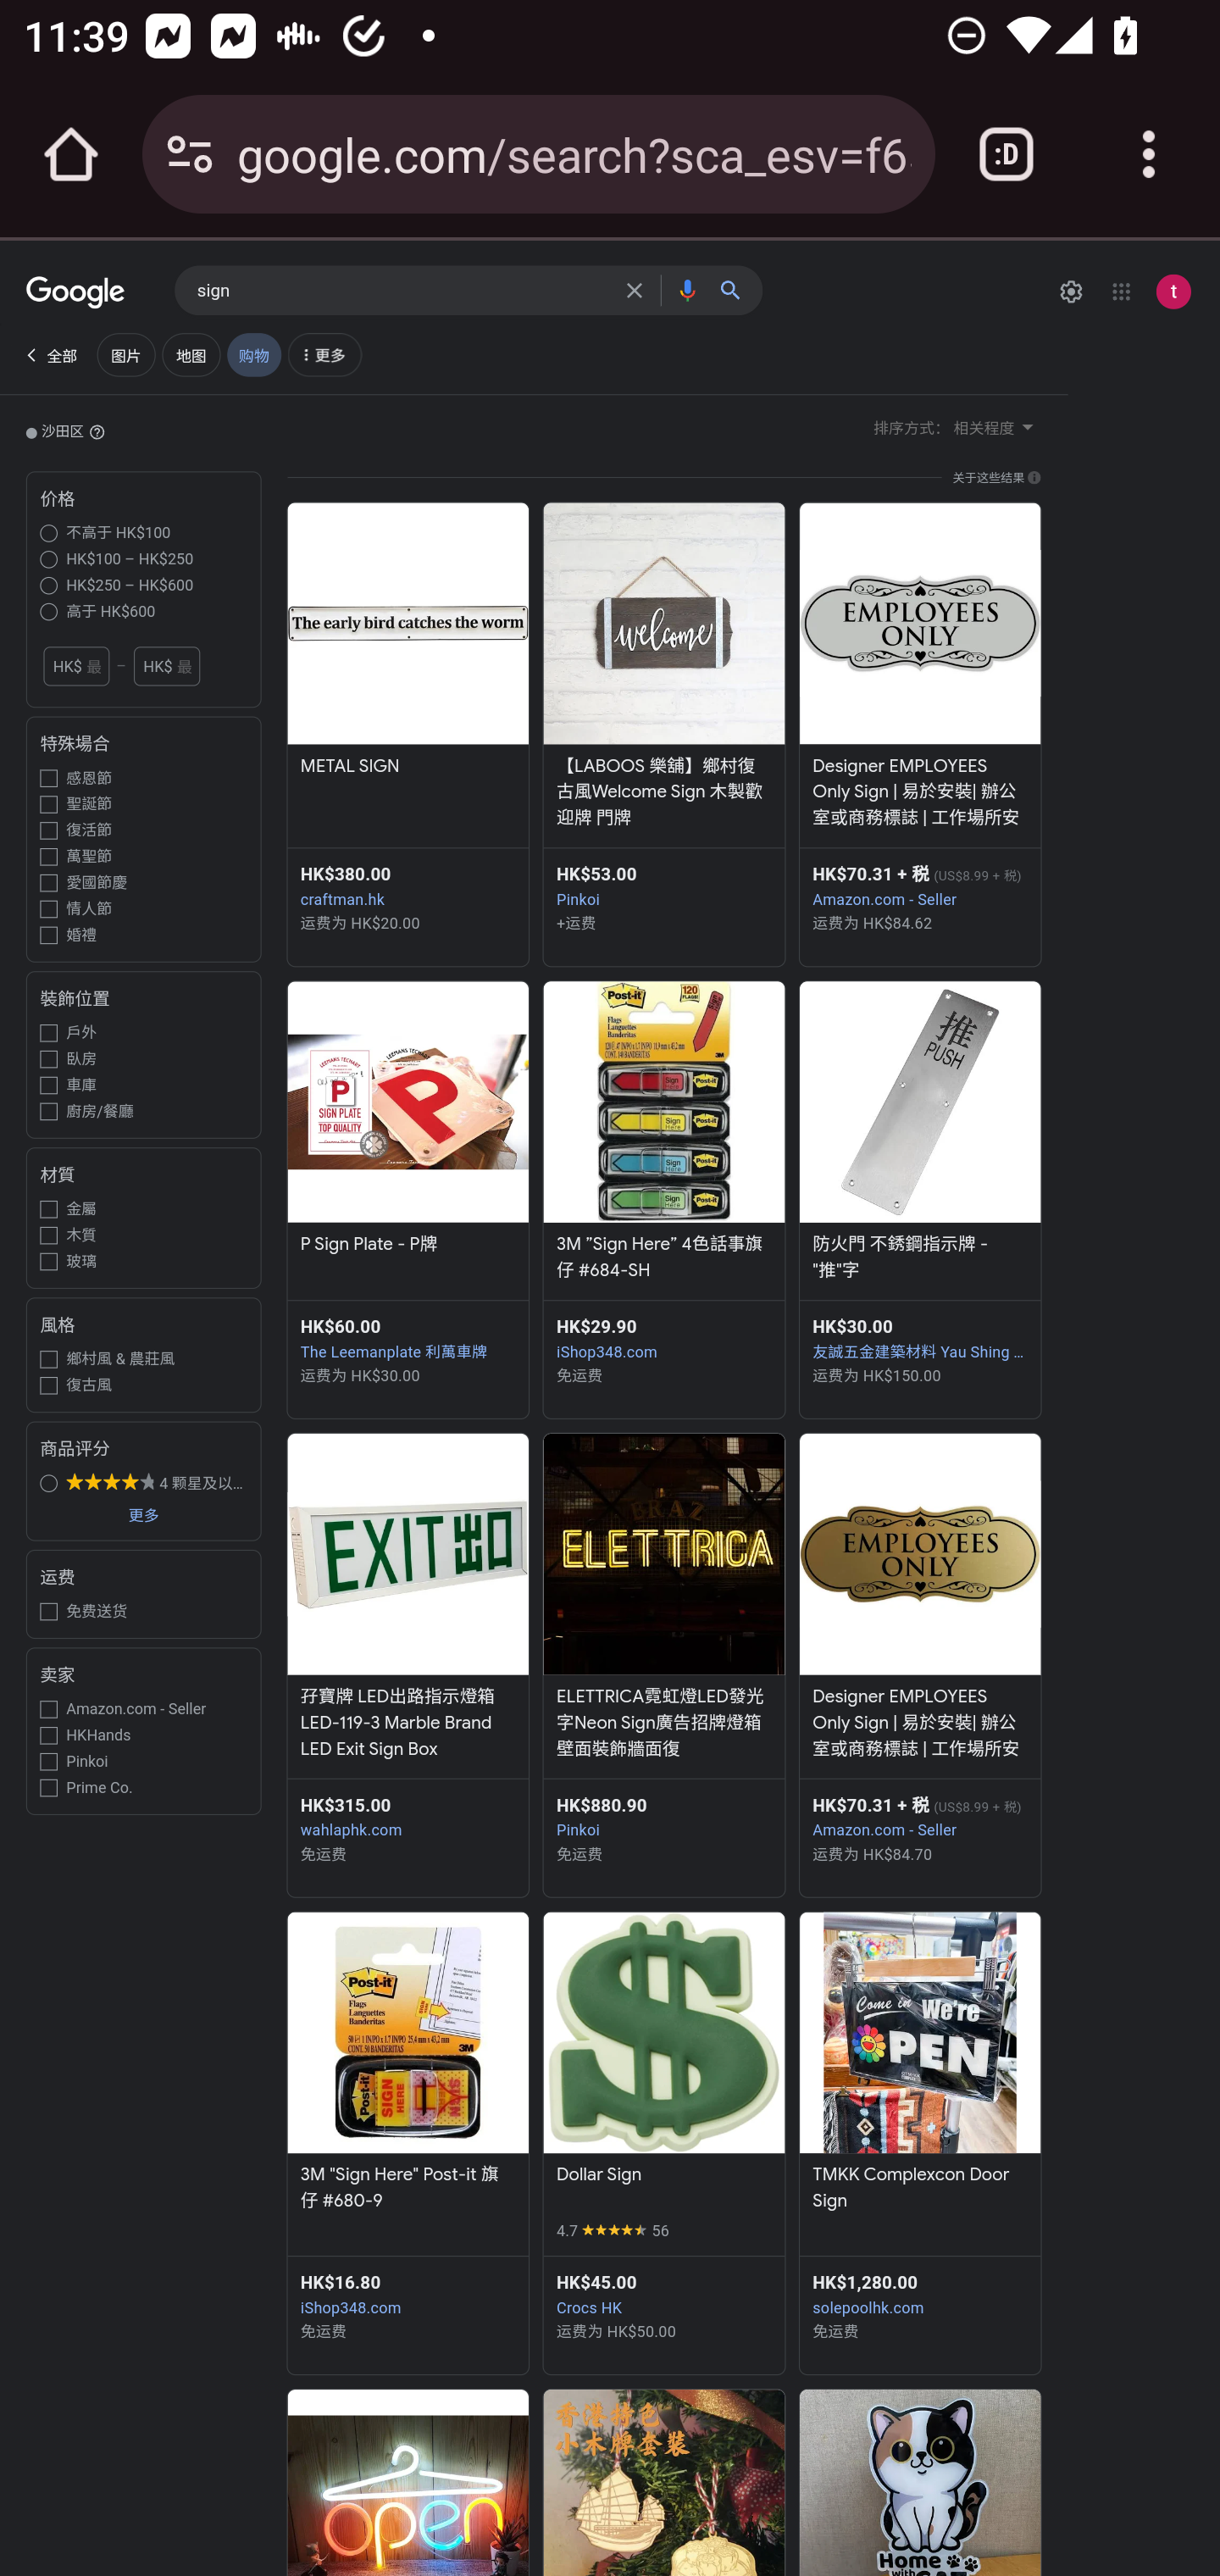 The image size is (1220, 2576). What do you see at coordinates (191, 354) in the screenshot?
I see `地图` at bounding box center [191, 354].